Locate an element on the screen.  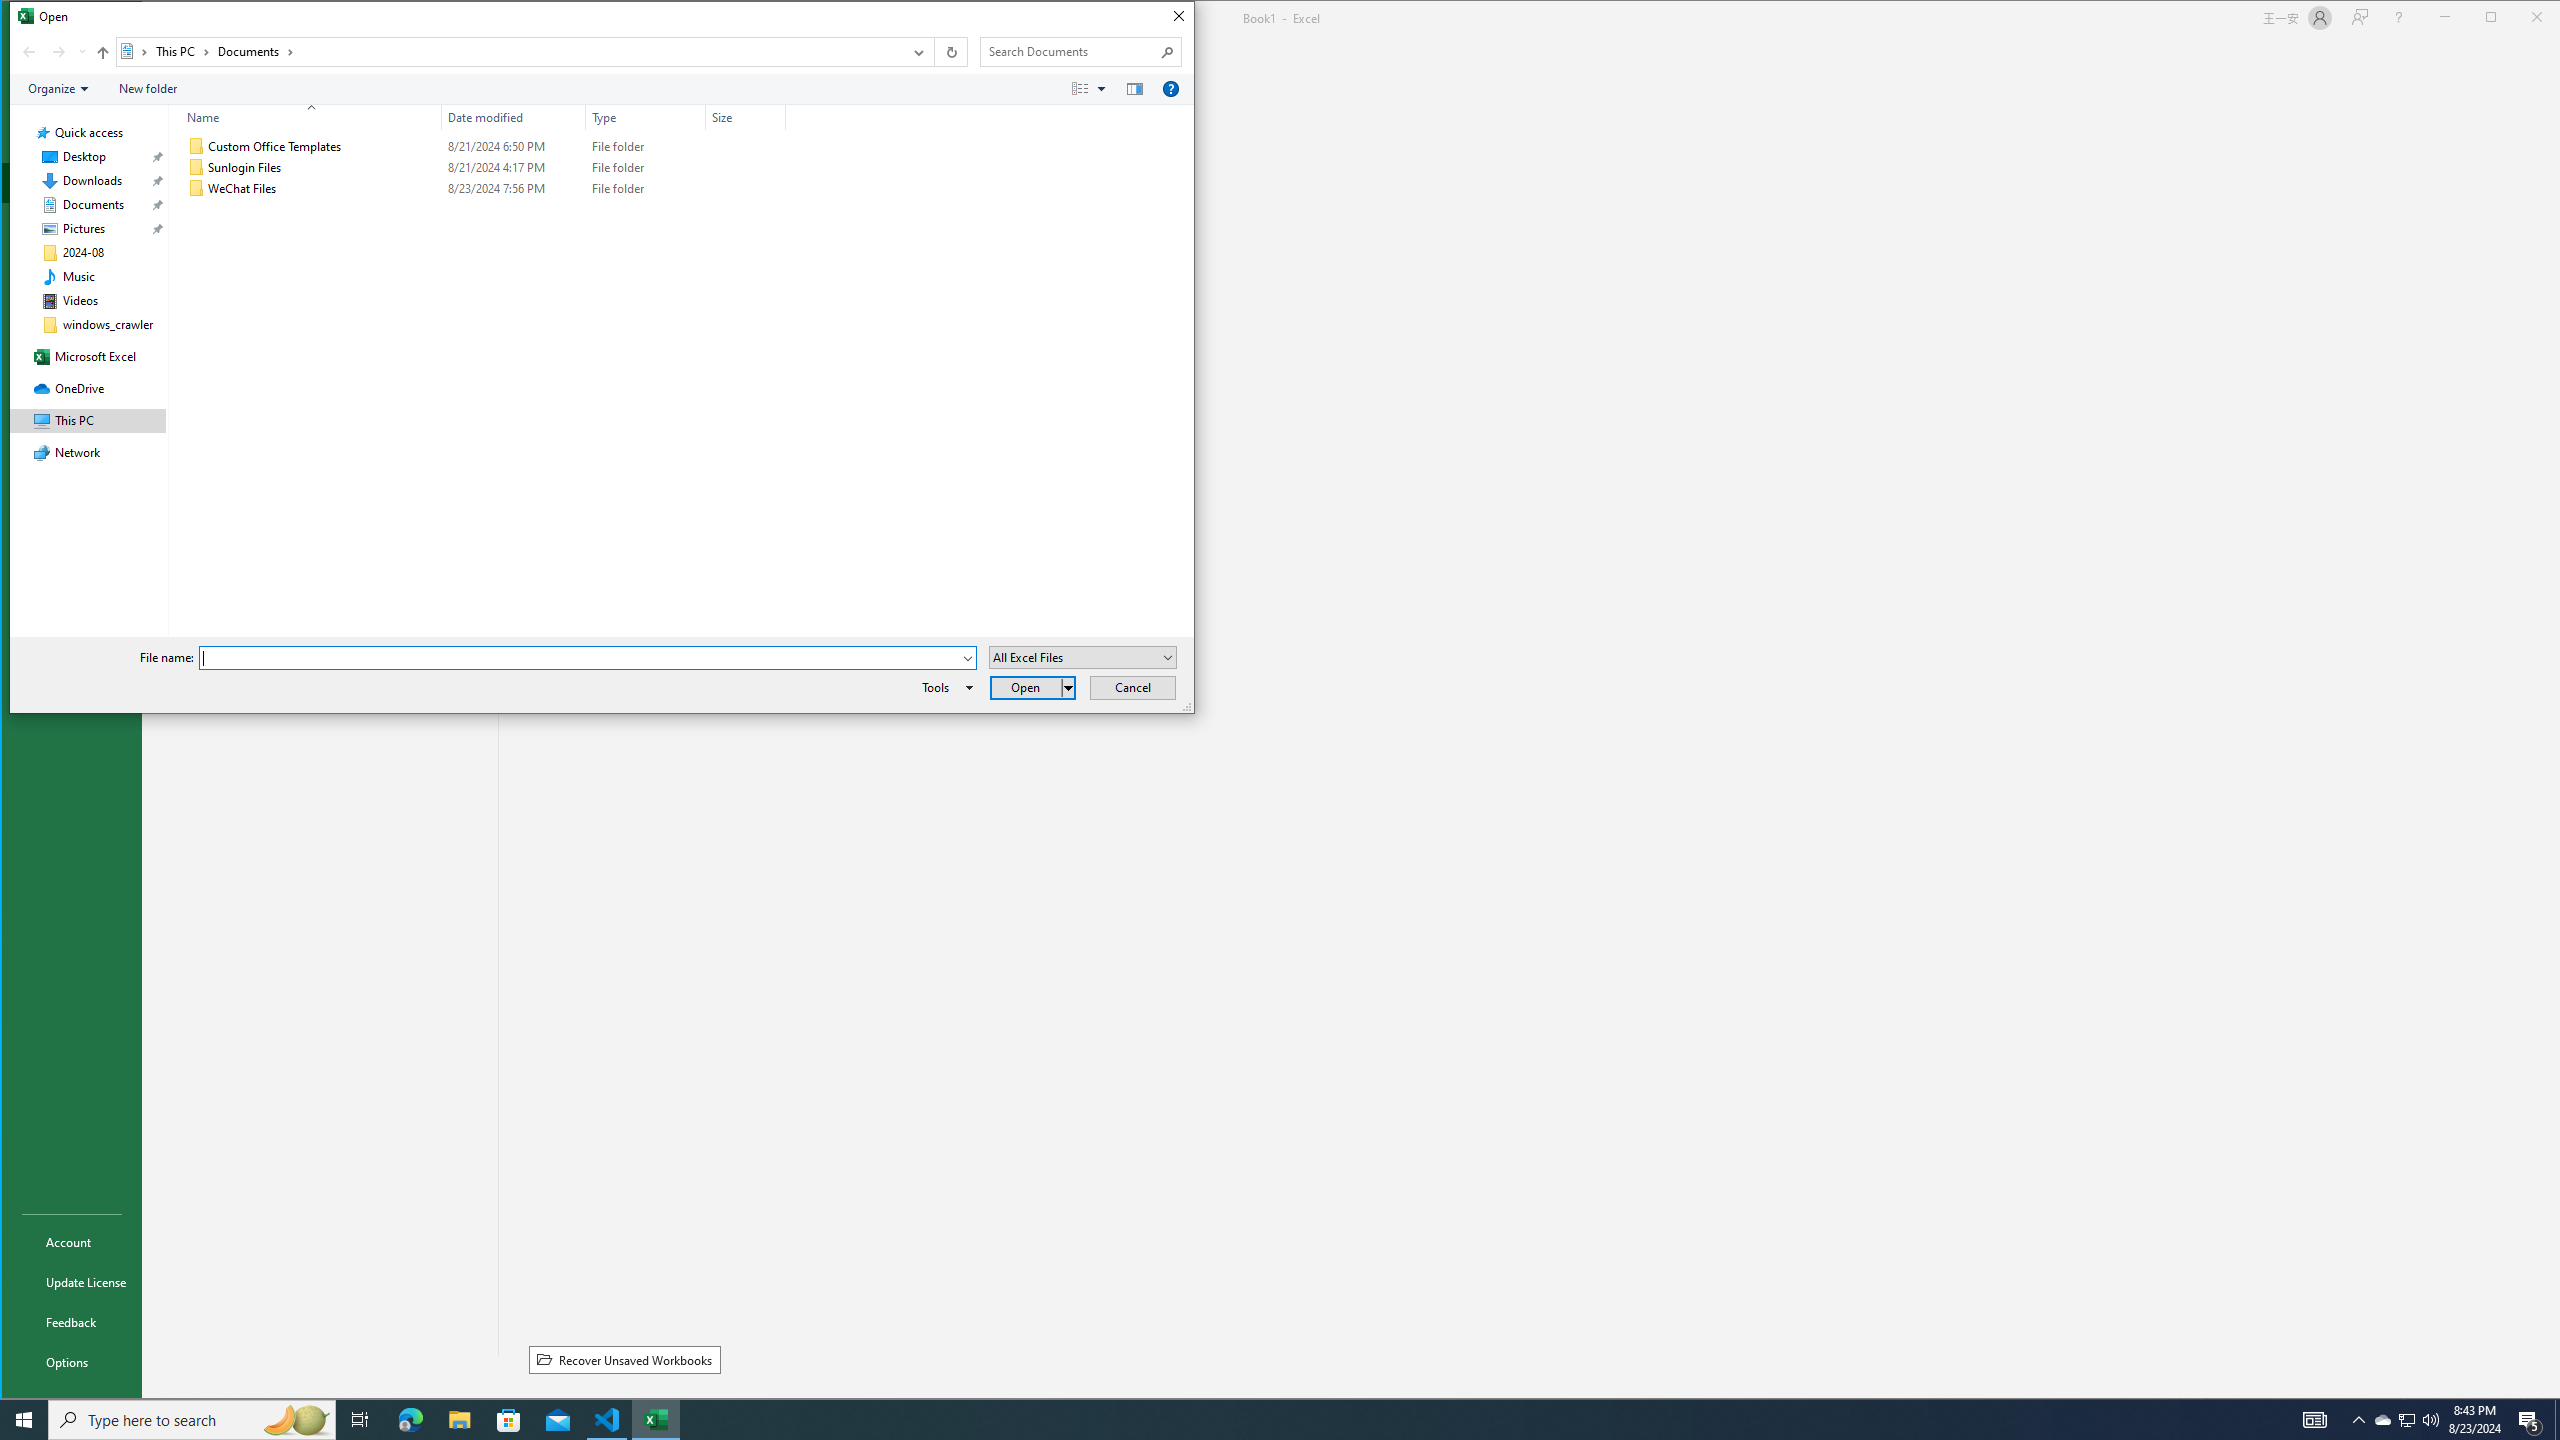
View Slider is located at coordinates (1102, 89).